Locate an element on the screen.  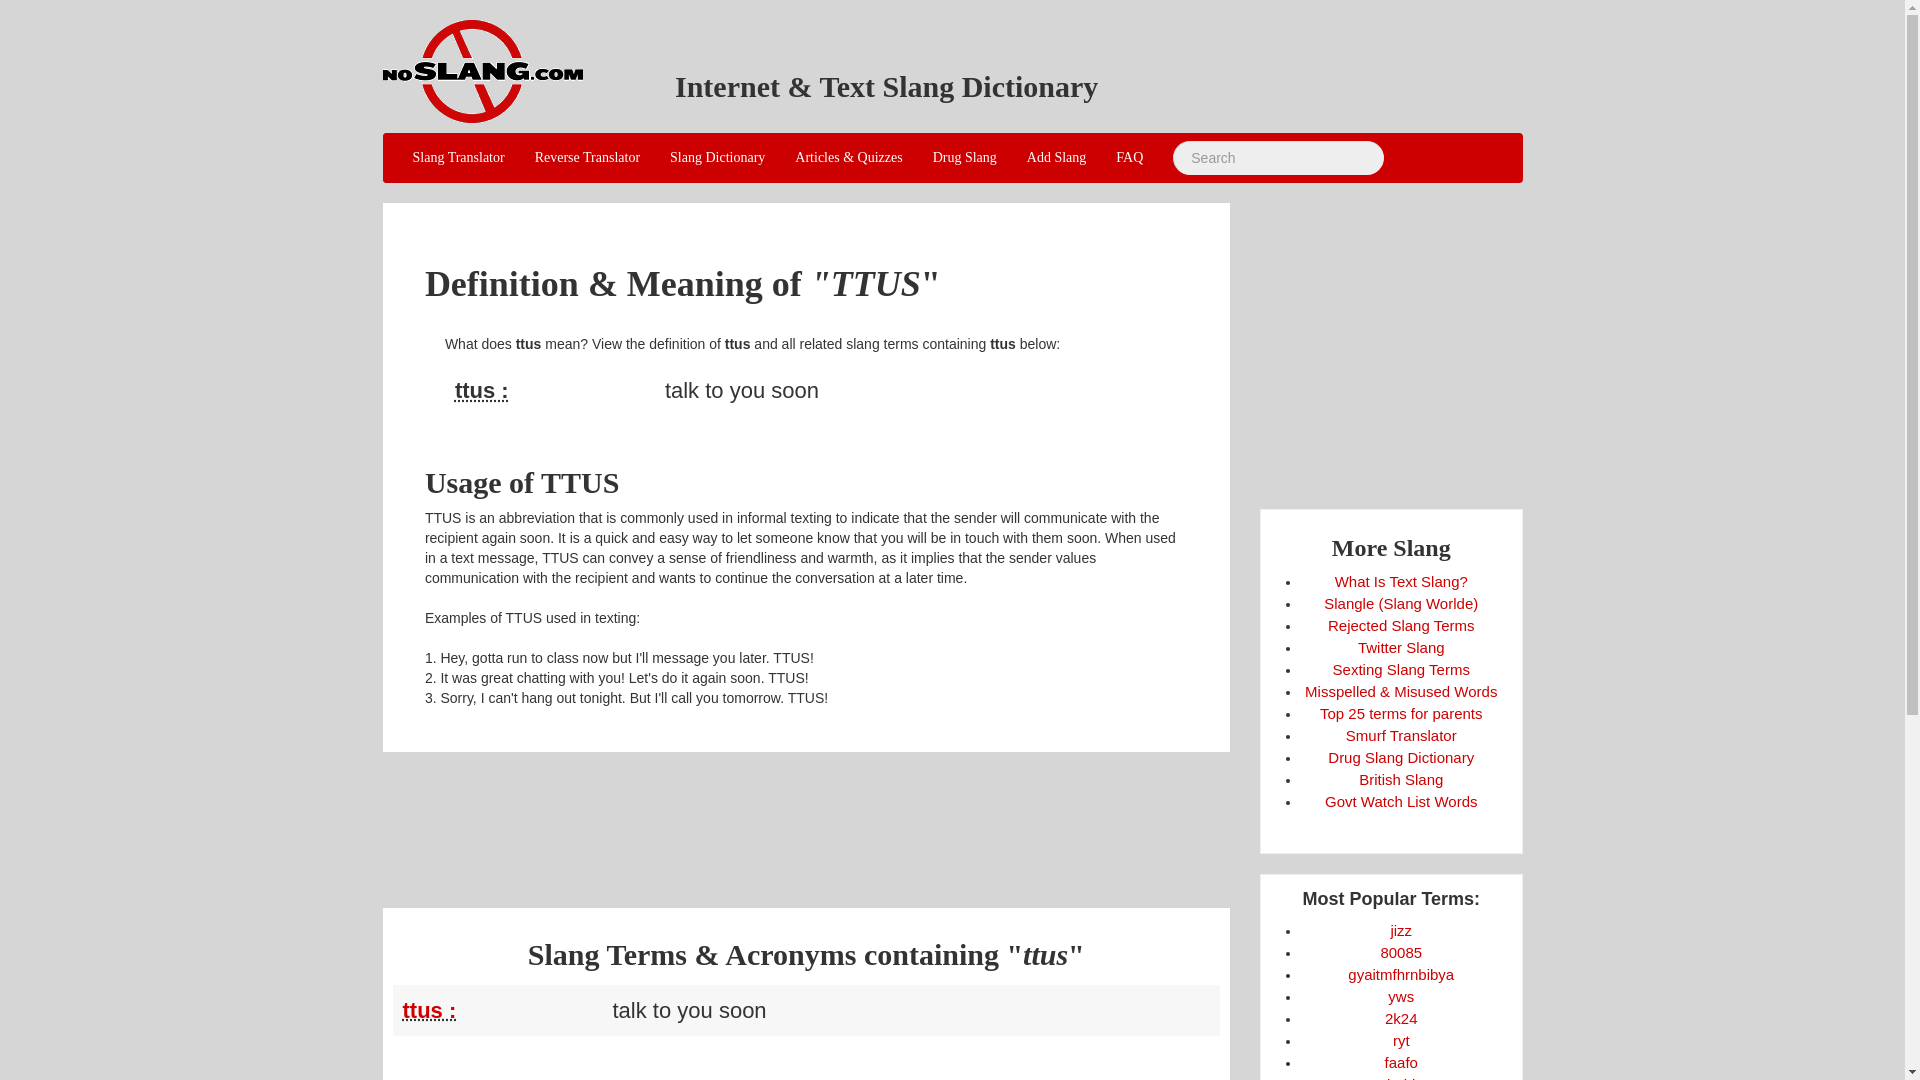
Govt Watch List Words is located at coordinates (1401, 801).